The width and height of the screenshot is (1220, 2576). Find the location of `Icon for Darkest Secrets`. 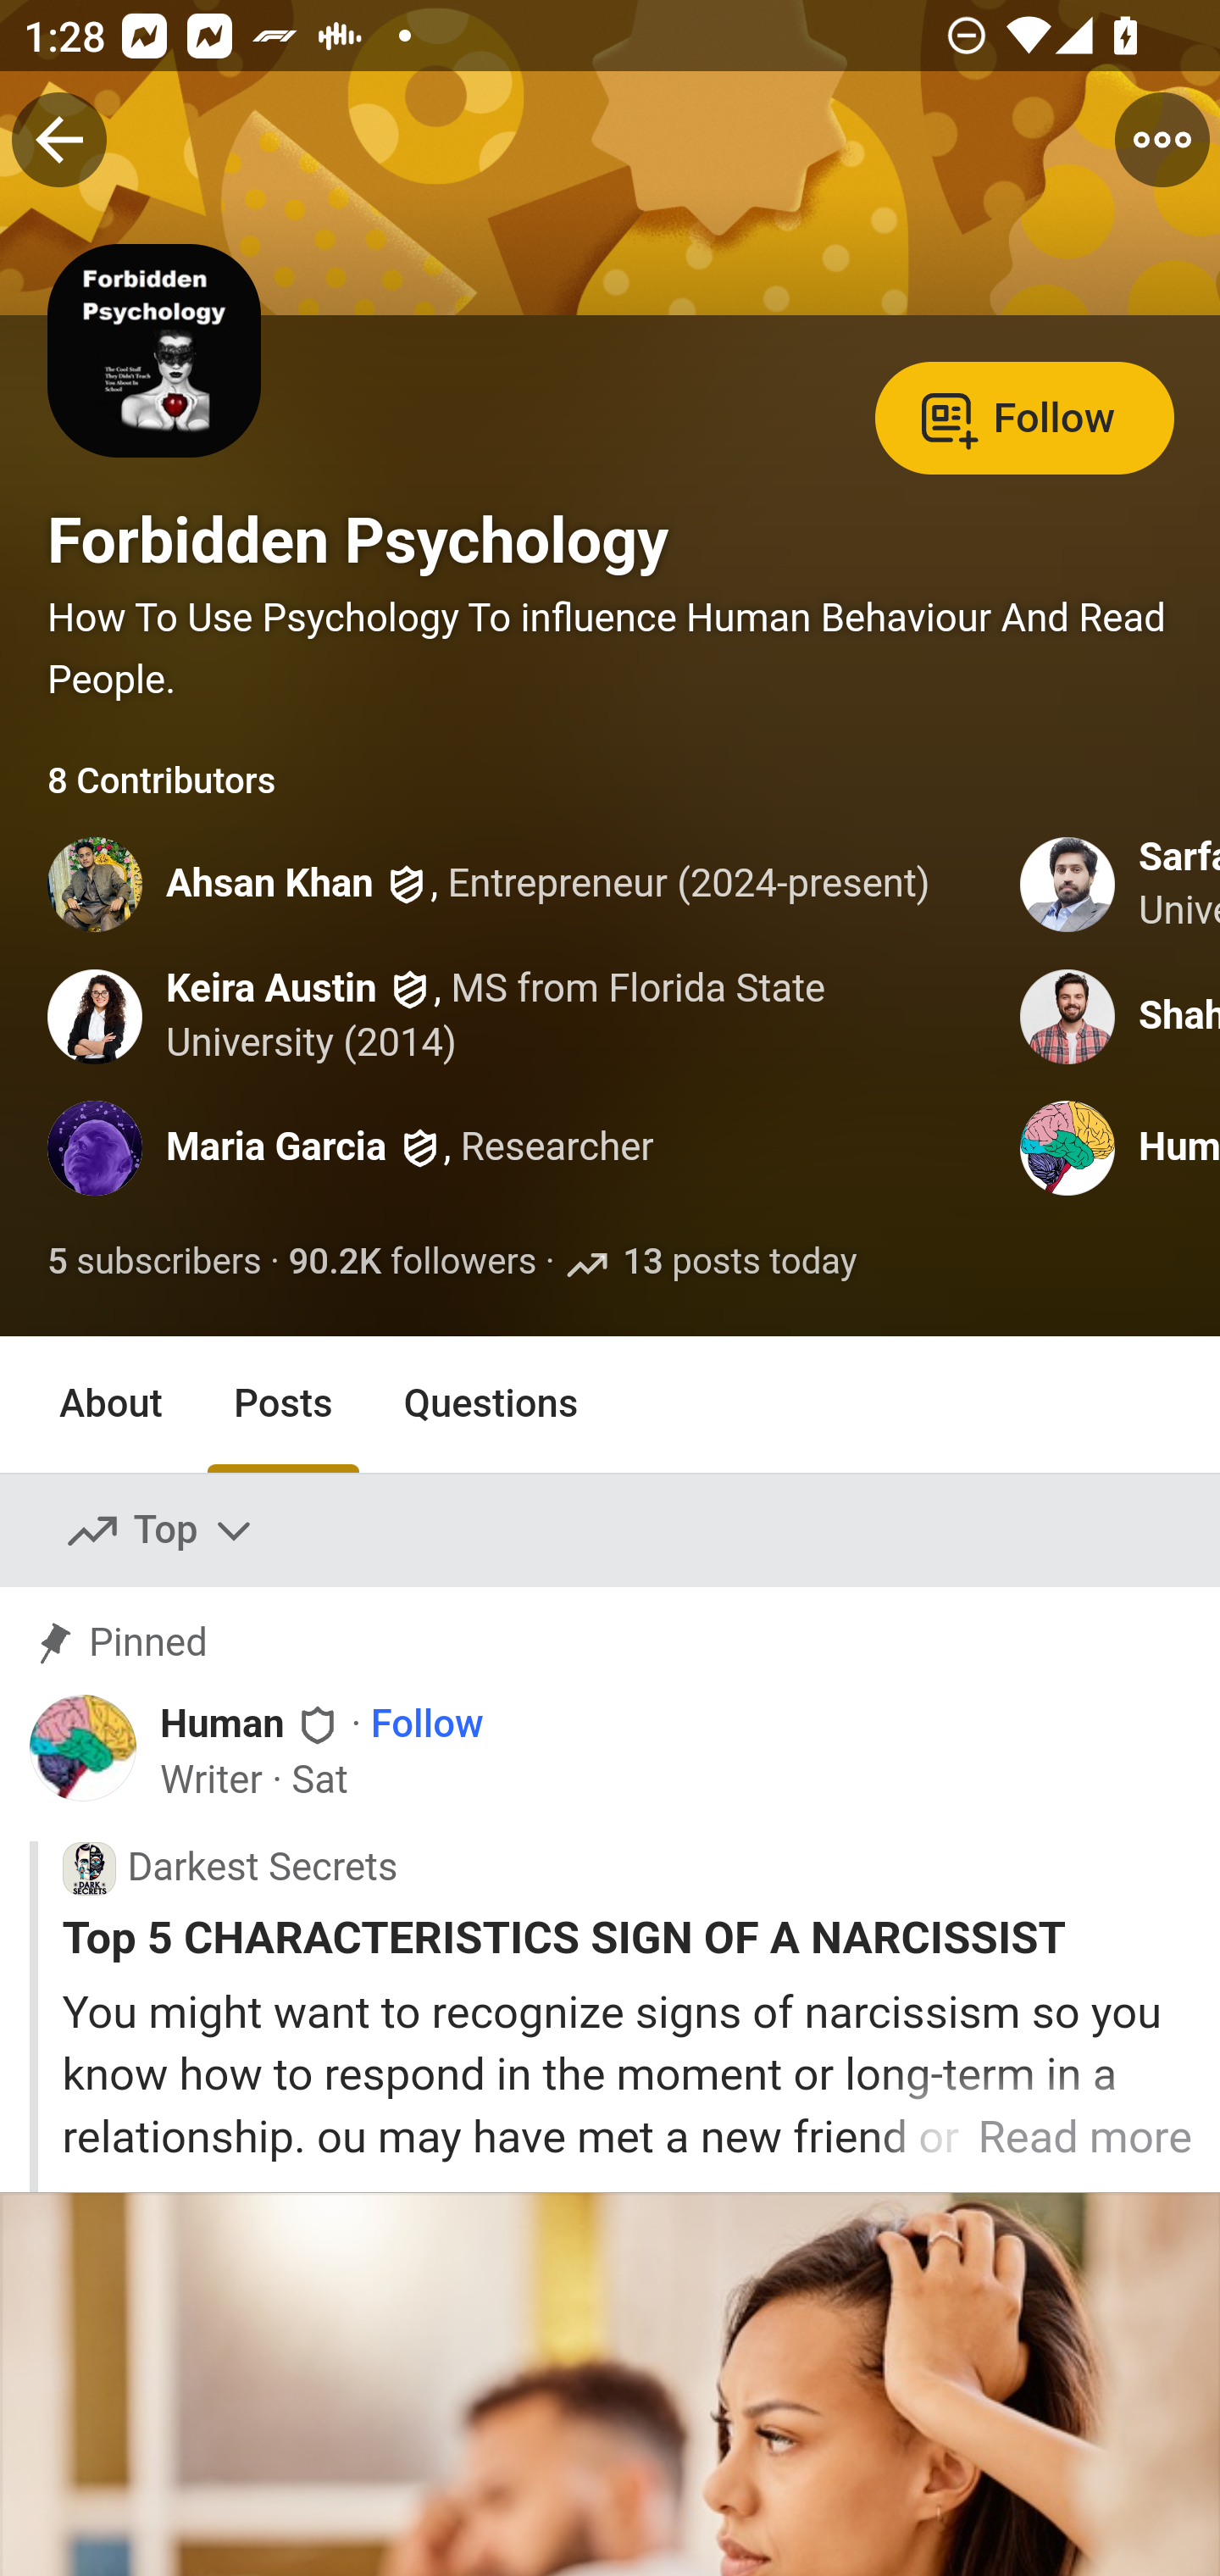

Icon for Darkest Secrets is located at coordinates (88, 1868).